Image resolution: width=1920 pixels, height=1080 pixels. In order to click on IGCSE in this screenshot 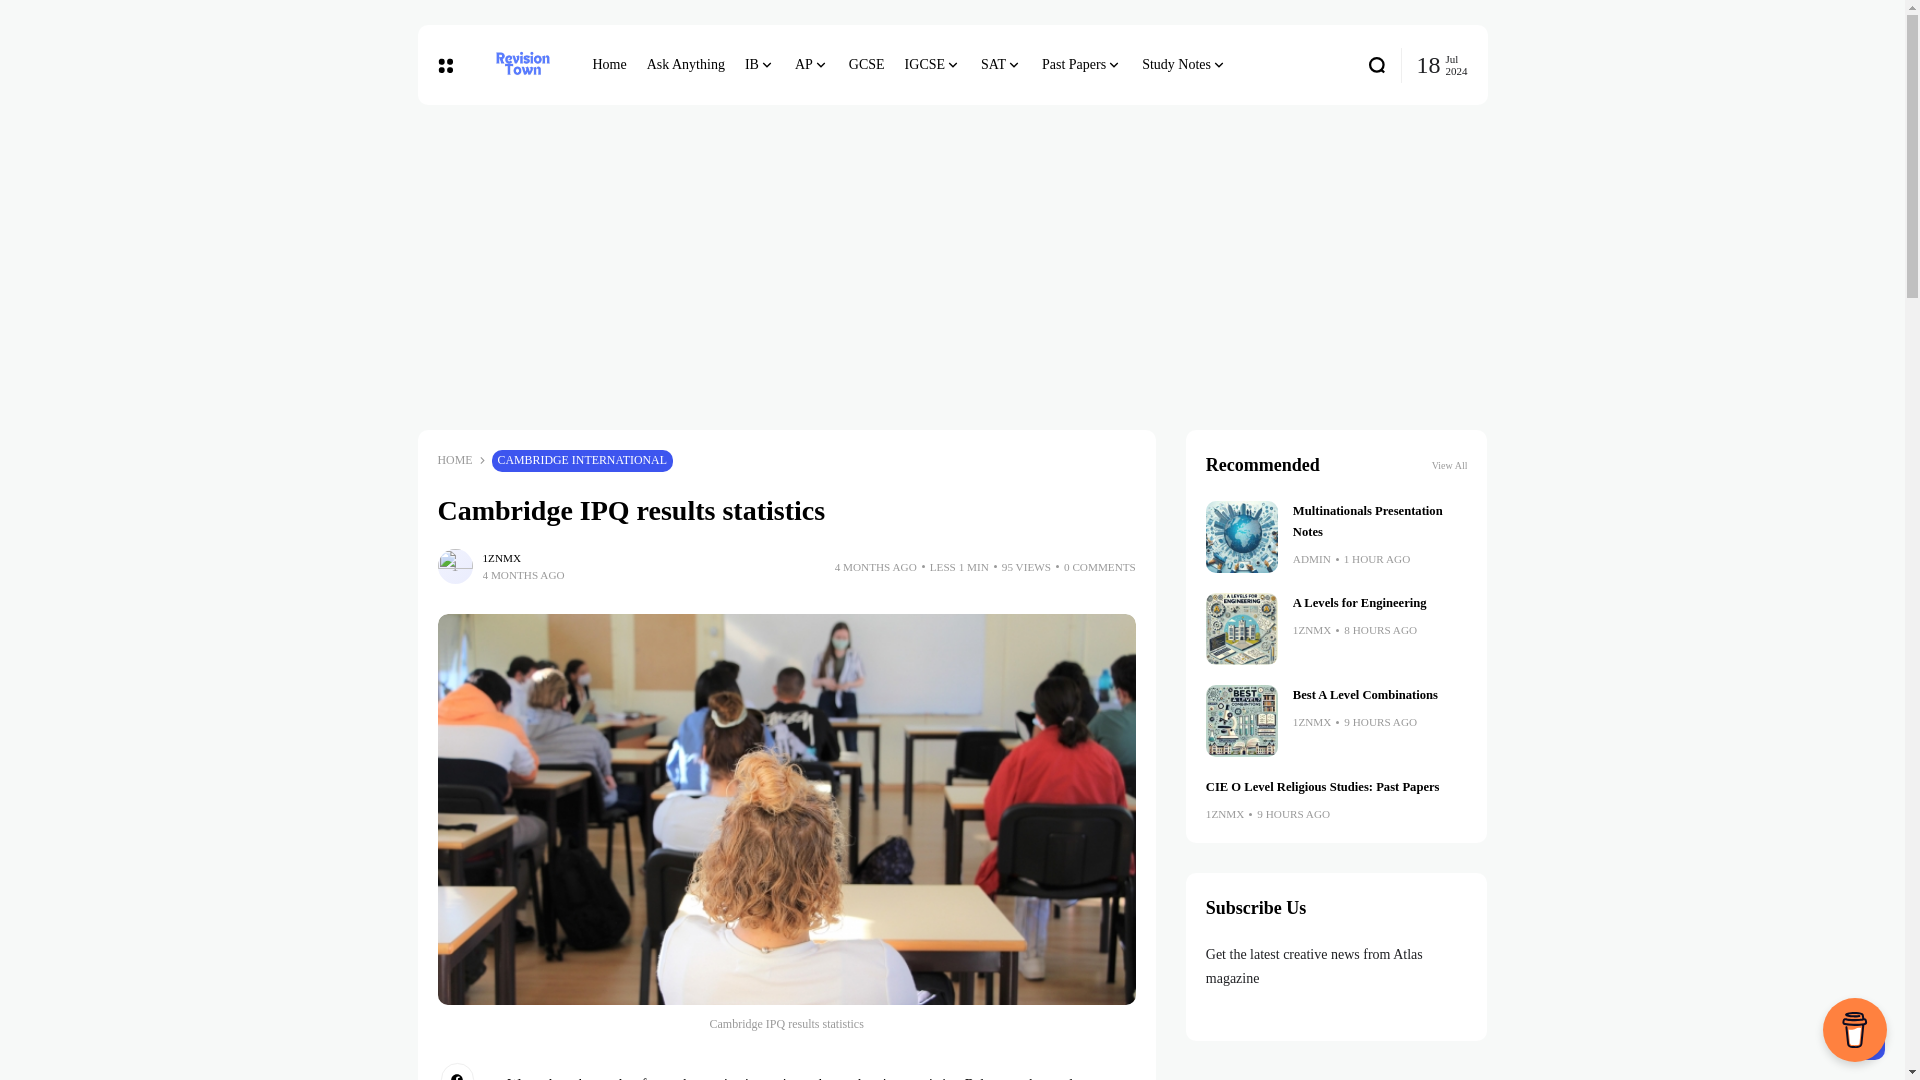, I will do `click(932, 64)`.